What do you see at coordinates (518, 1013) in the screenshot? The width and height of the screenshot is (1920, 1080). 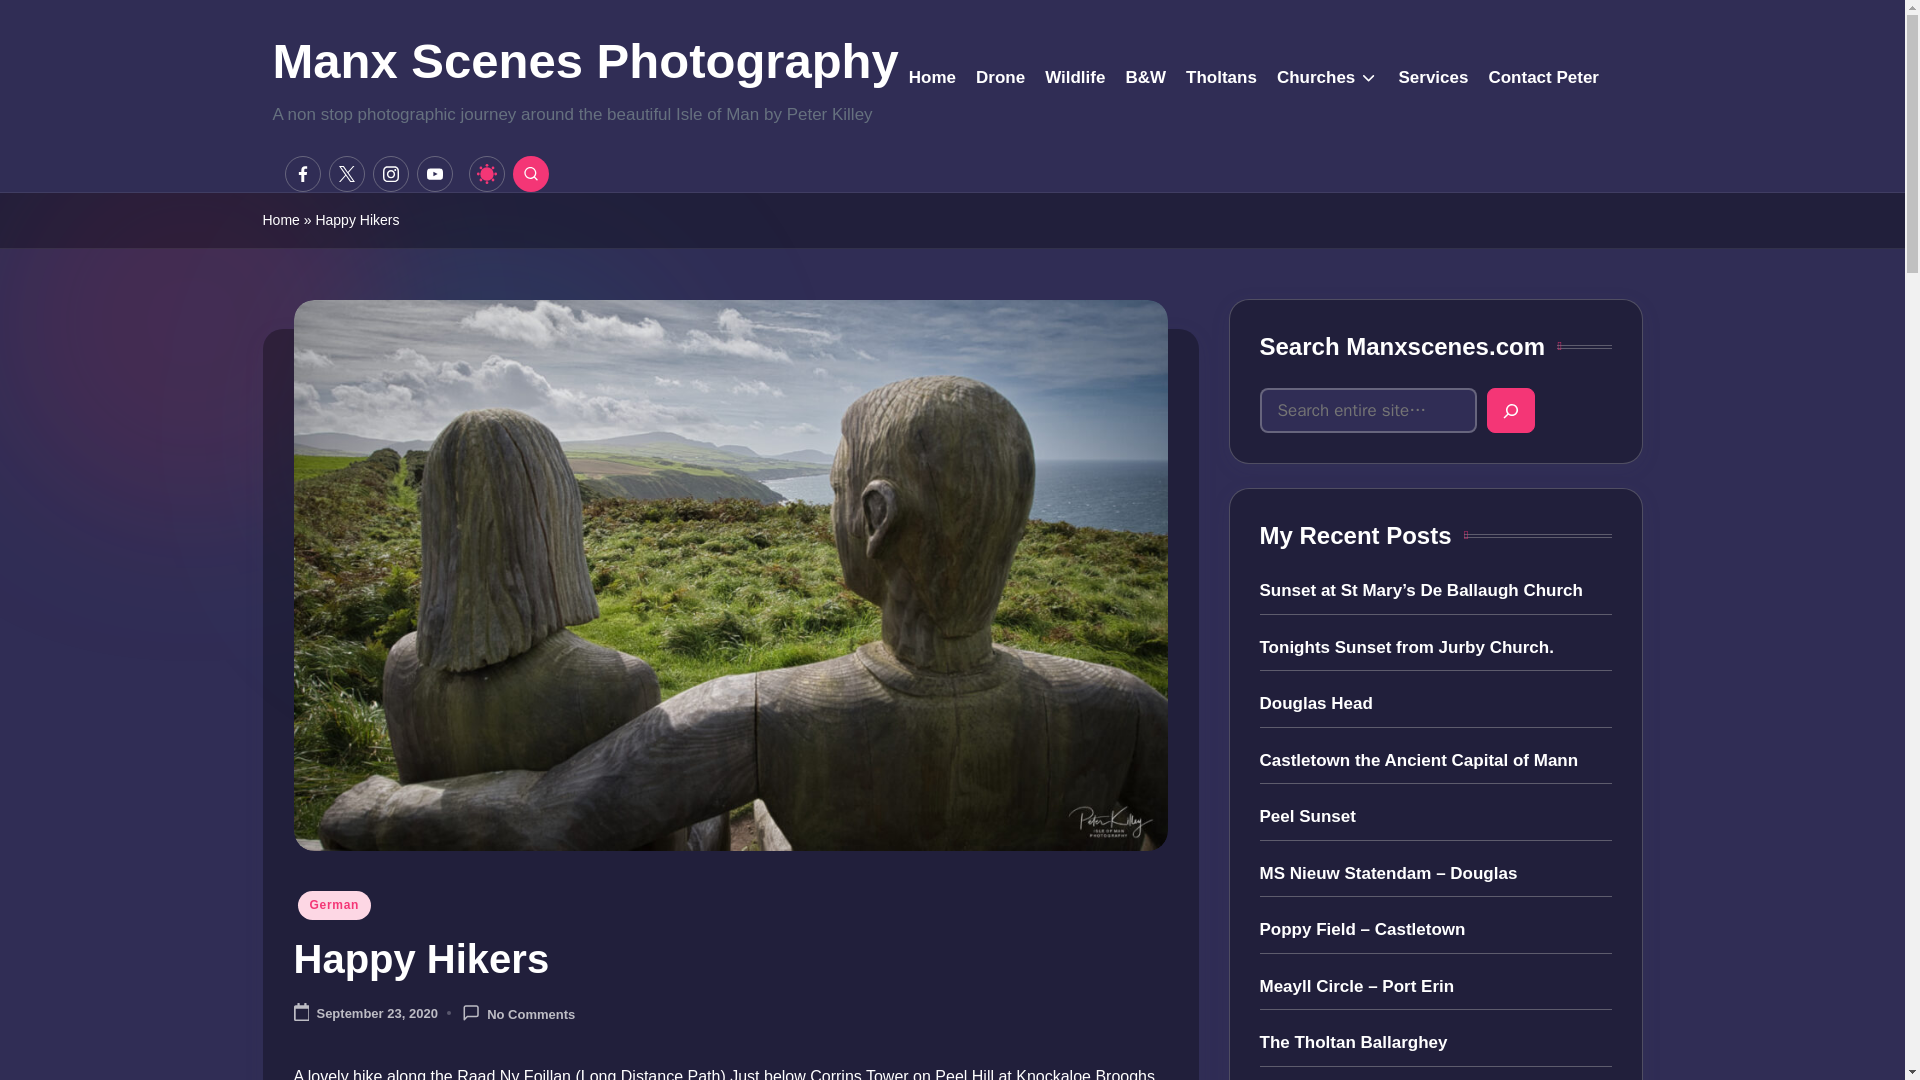 I see `No Comments` at bounding box center [518, 1013].